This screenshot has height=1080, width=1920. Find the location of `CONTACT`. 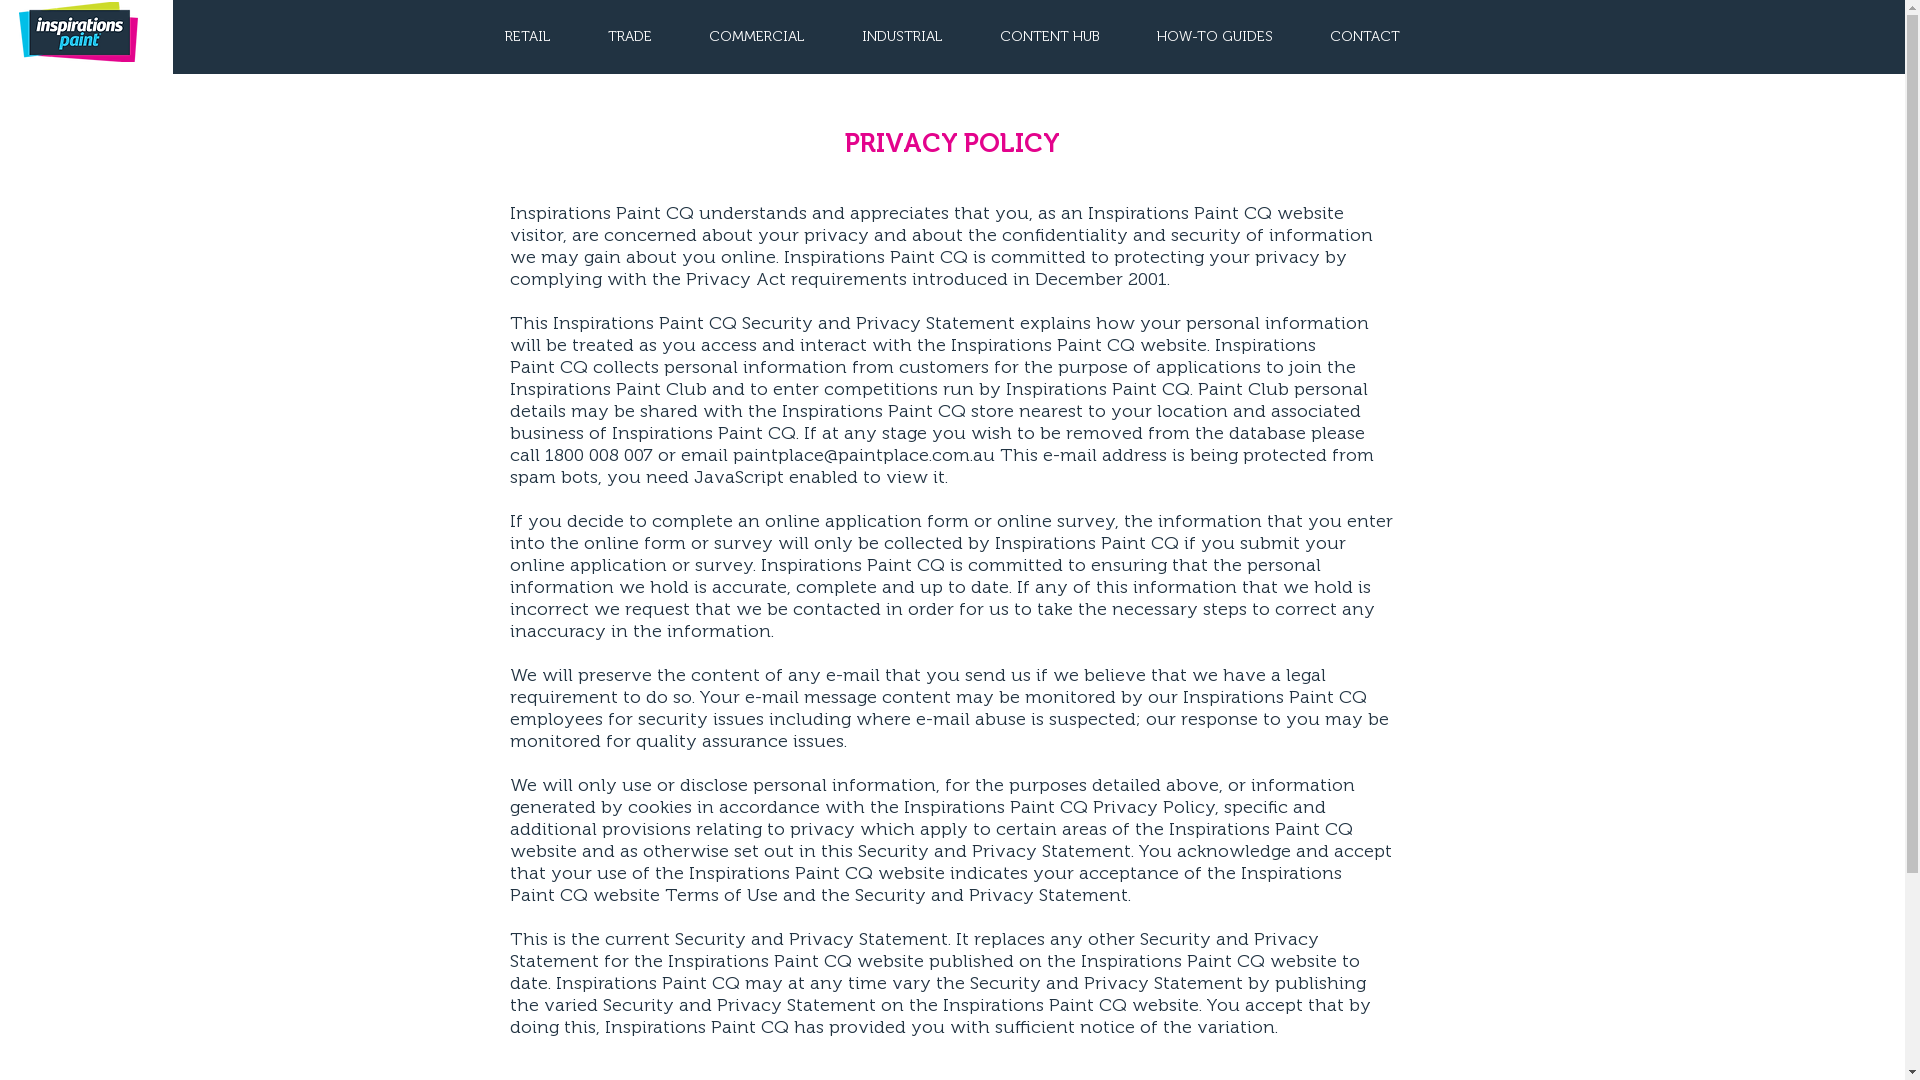

CONTACT is located at coordinates (1366, 37).